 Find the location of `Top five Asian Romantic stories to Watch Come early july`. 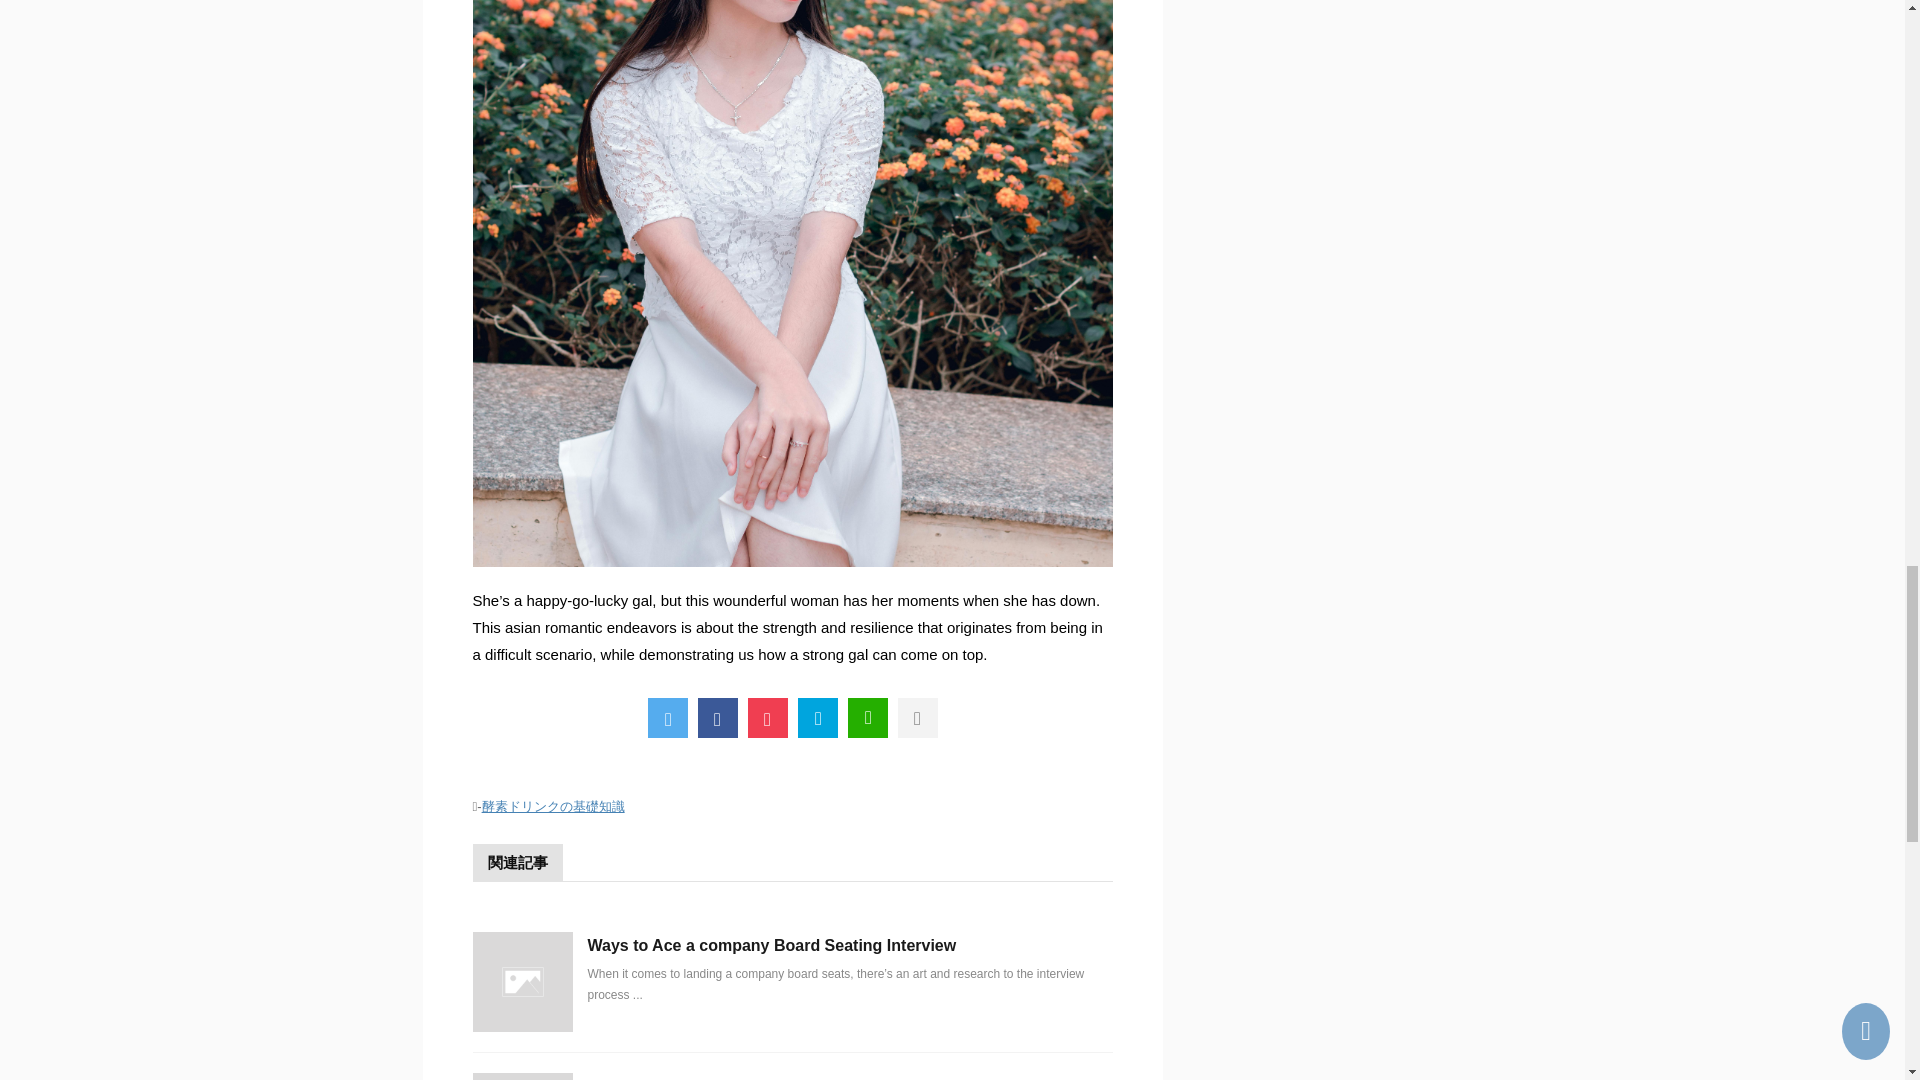

Top five Asian Romantic stories to Watch Come early july is located at coordinates (818, 717).